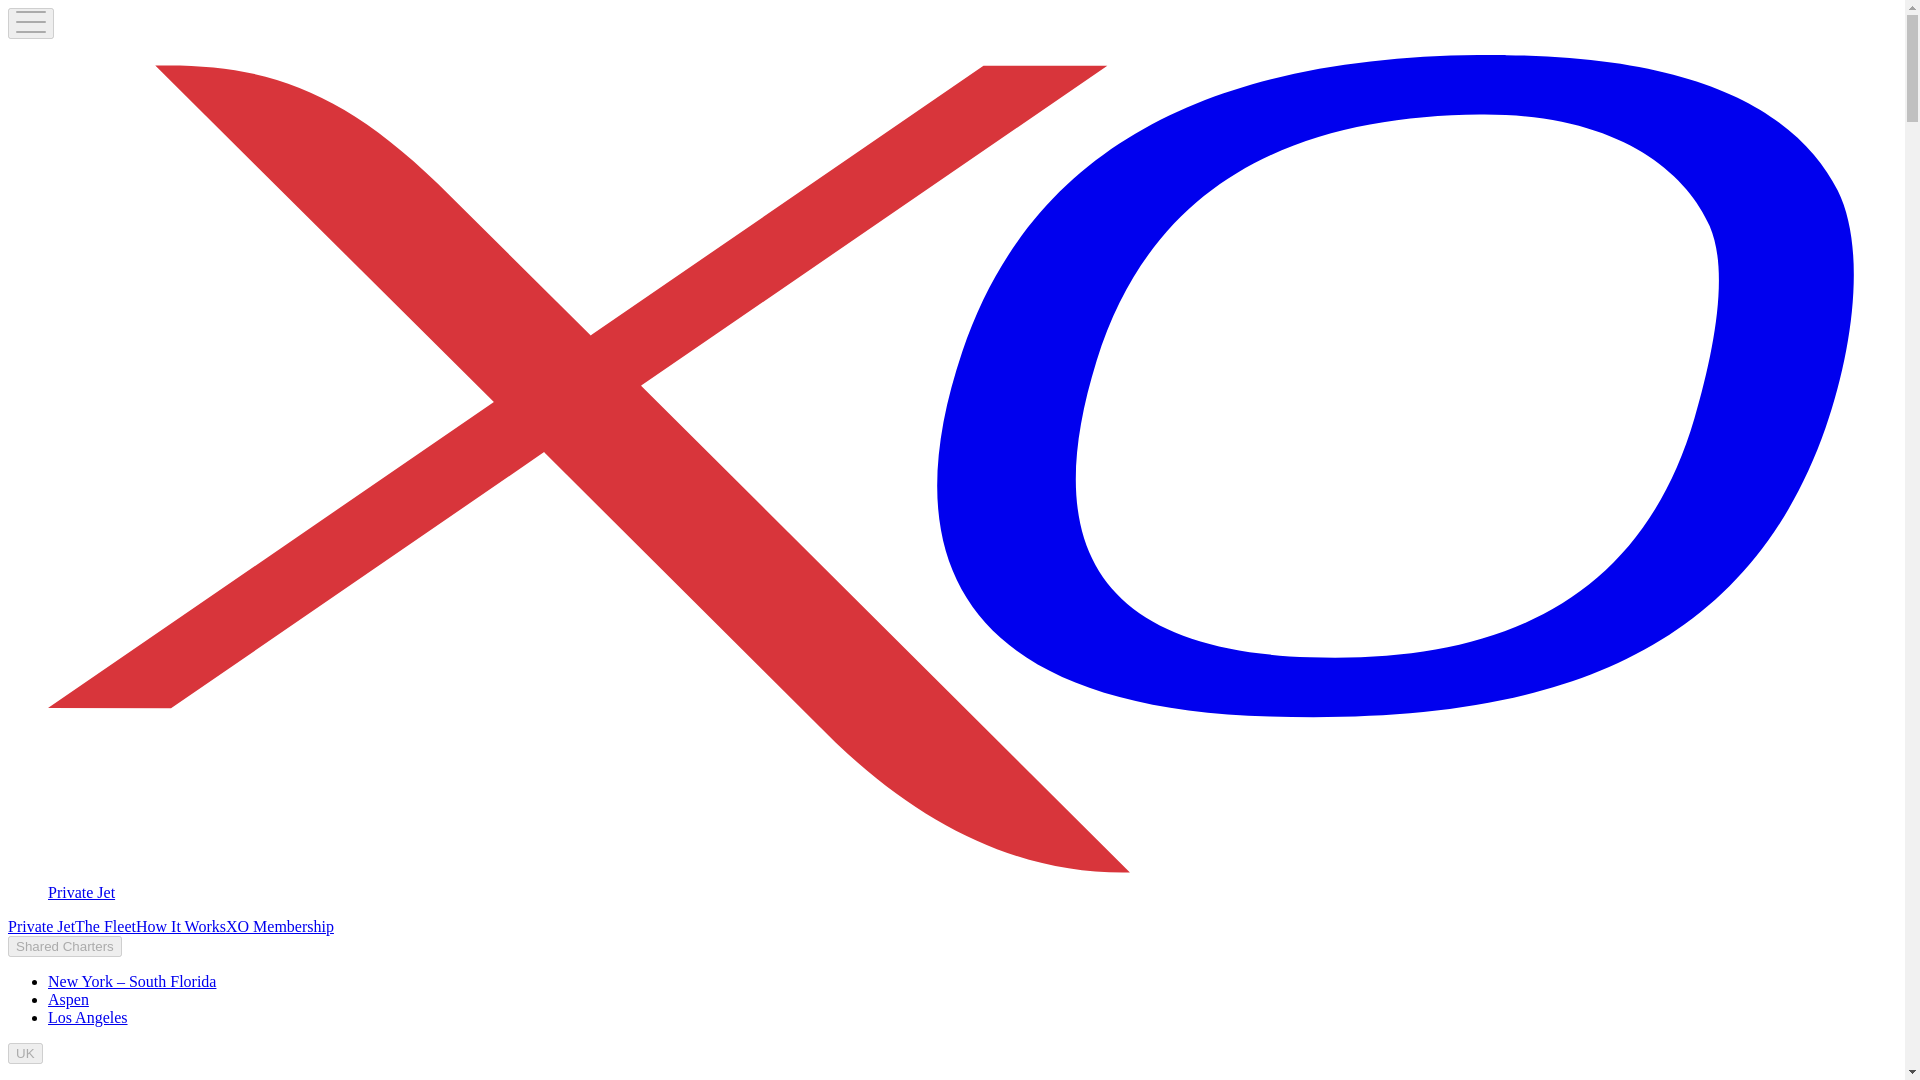 The width and height of the screenshot is (1920, 1080). What do you see at coordinates (40, 926) in the screenshot?
I see `Private Jet` at bounding box center [40, 926].